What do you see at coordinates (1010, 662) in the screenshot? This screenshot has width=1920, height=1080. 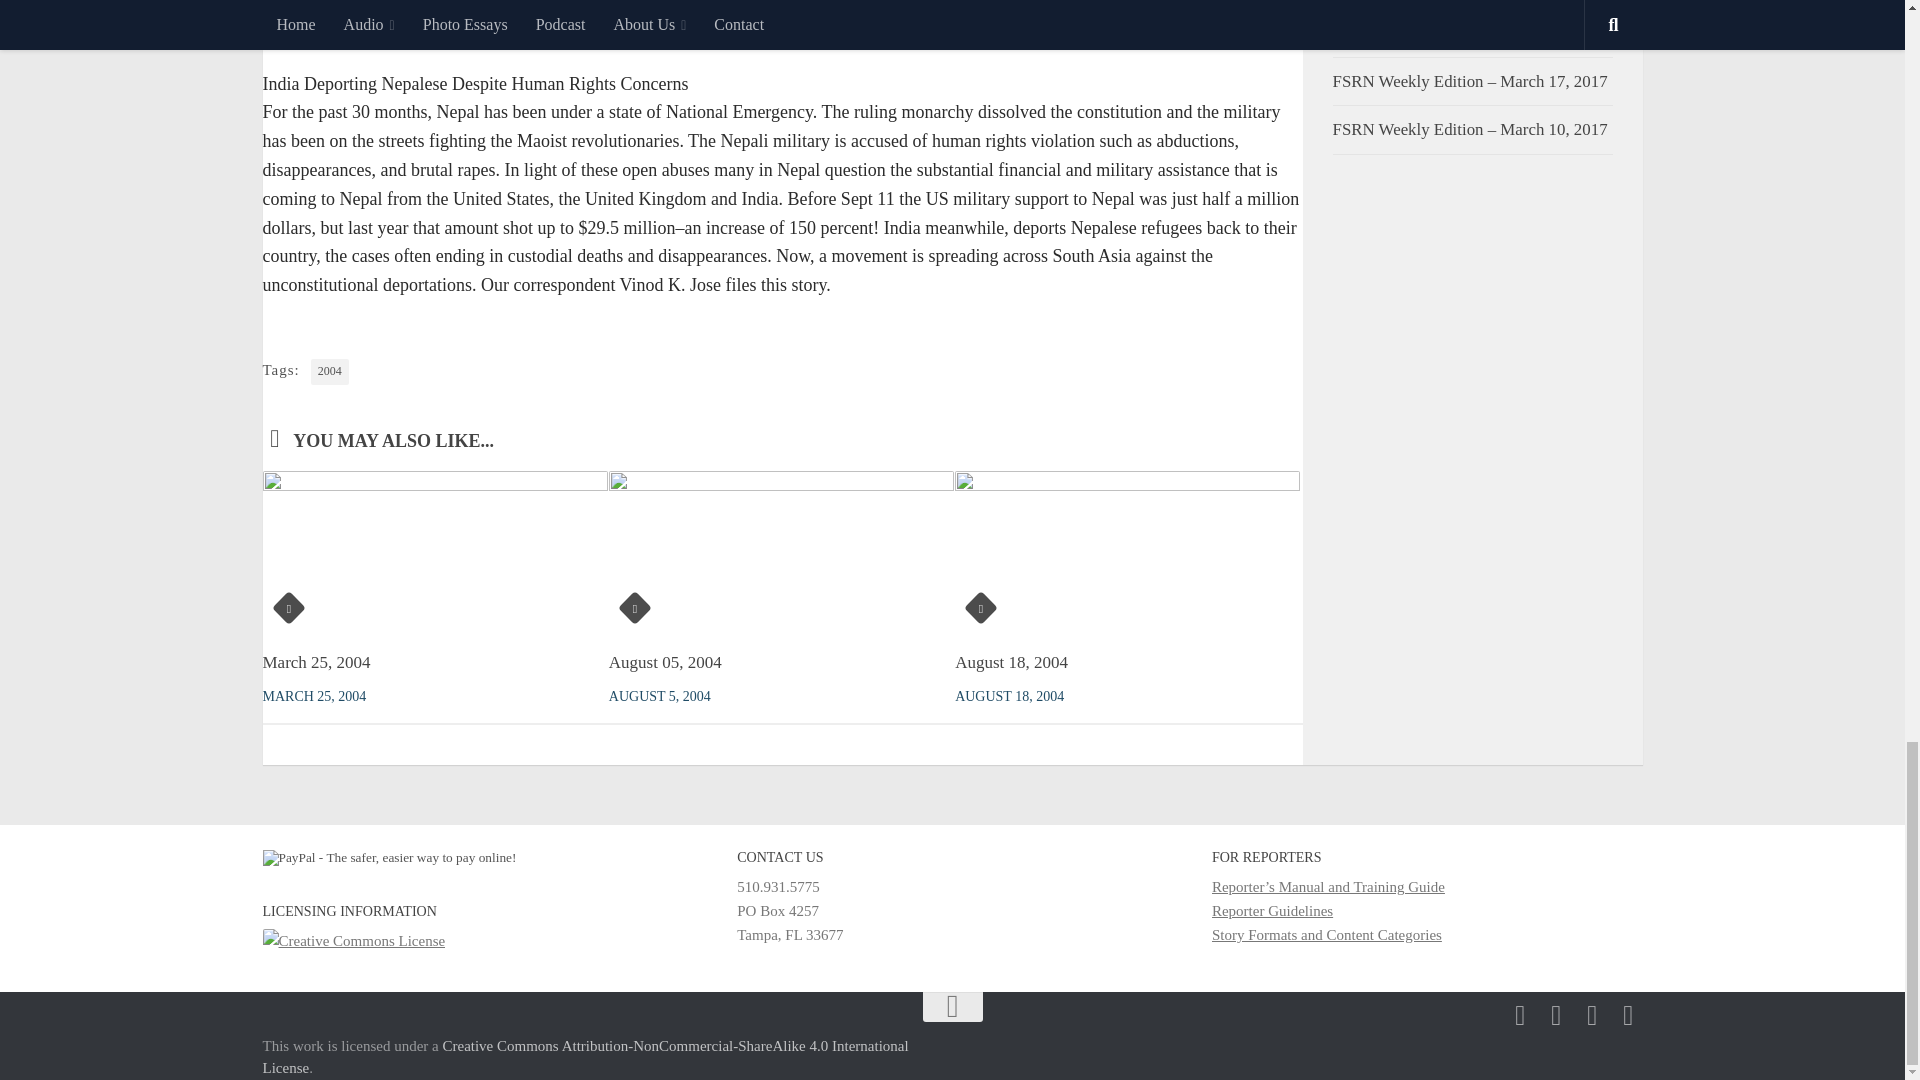 I see `August 18, 2004` at bounding box center [1010, 662].